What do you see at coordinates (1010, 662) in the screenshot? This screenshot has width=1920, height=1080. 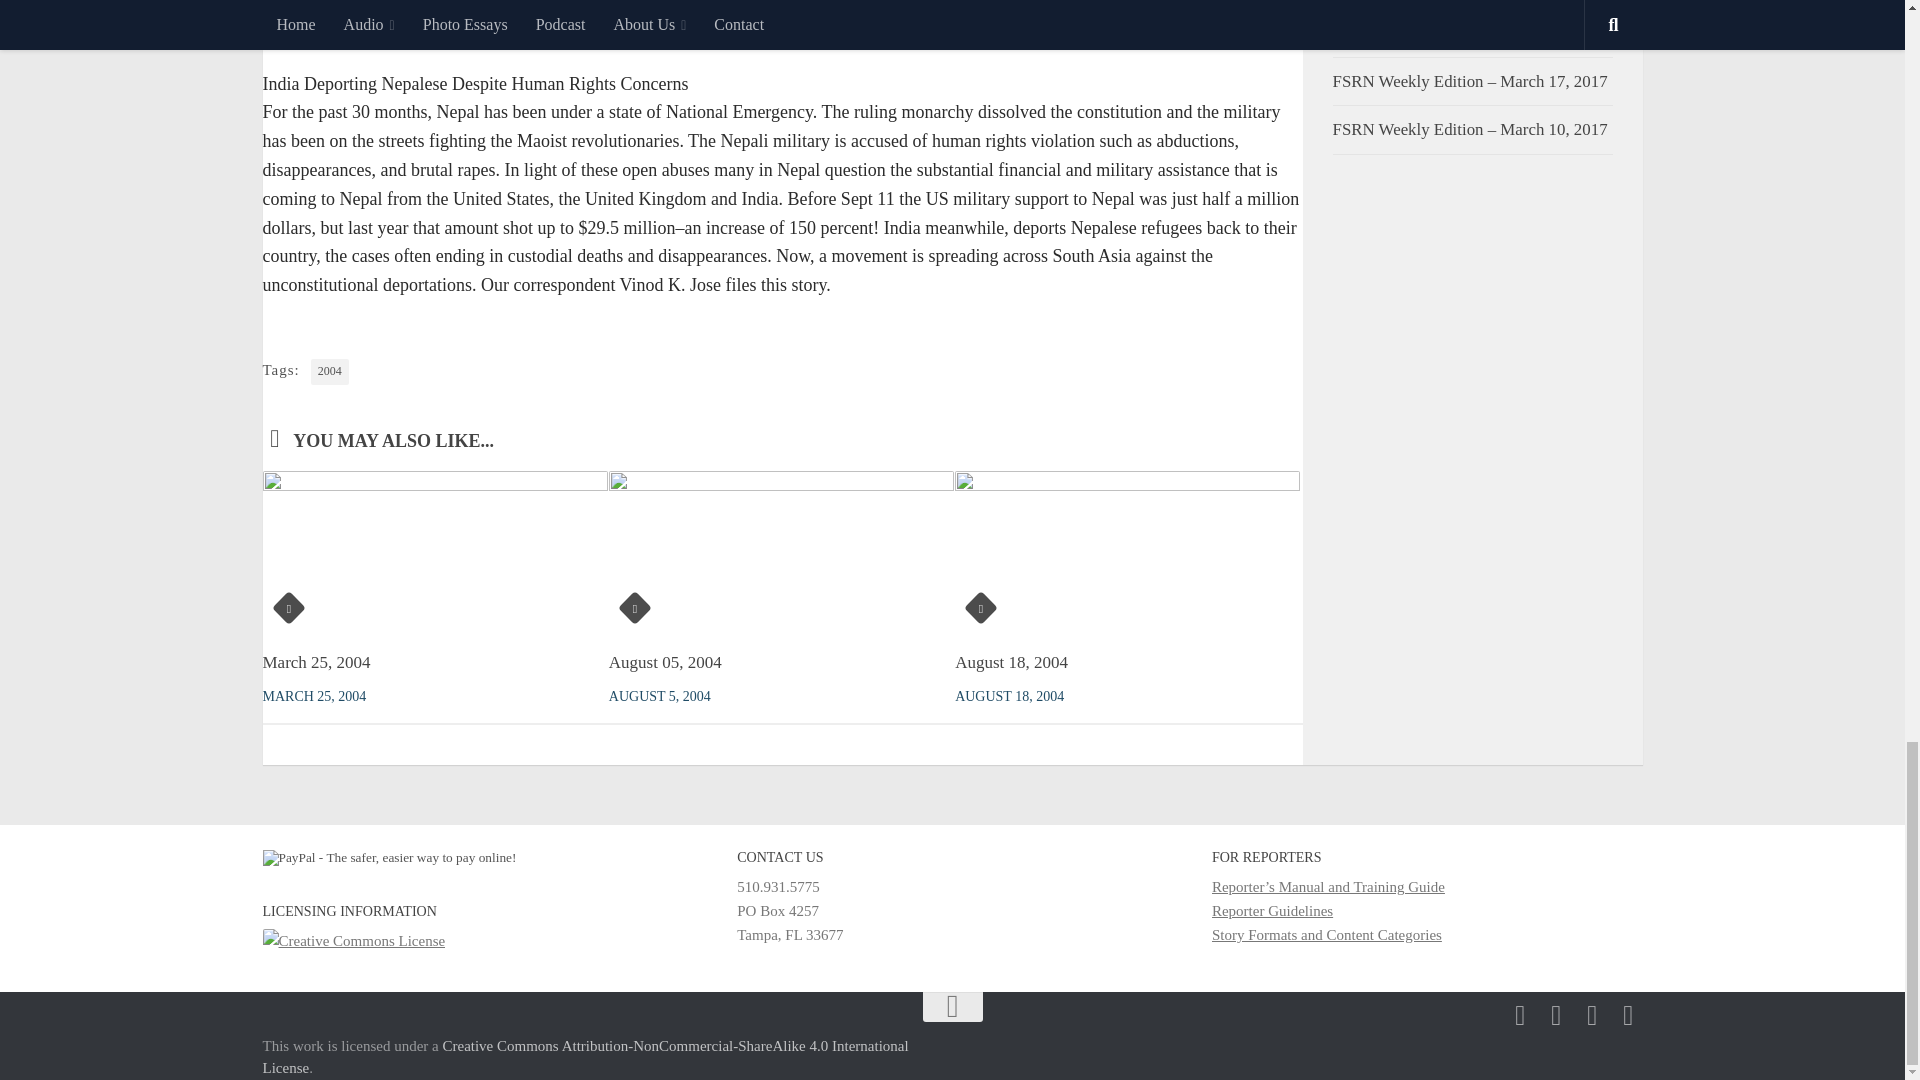 I see `August 18, 2004` at bounding box center [1010, 662].